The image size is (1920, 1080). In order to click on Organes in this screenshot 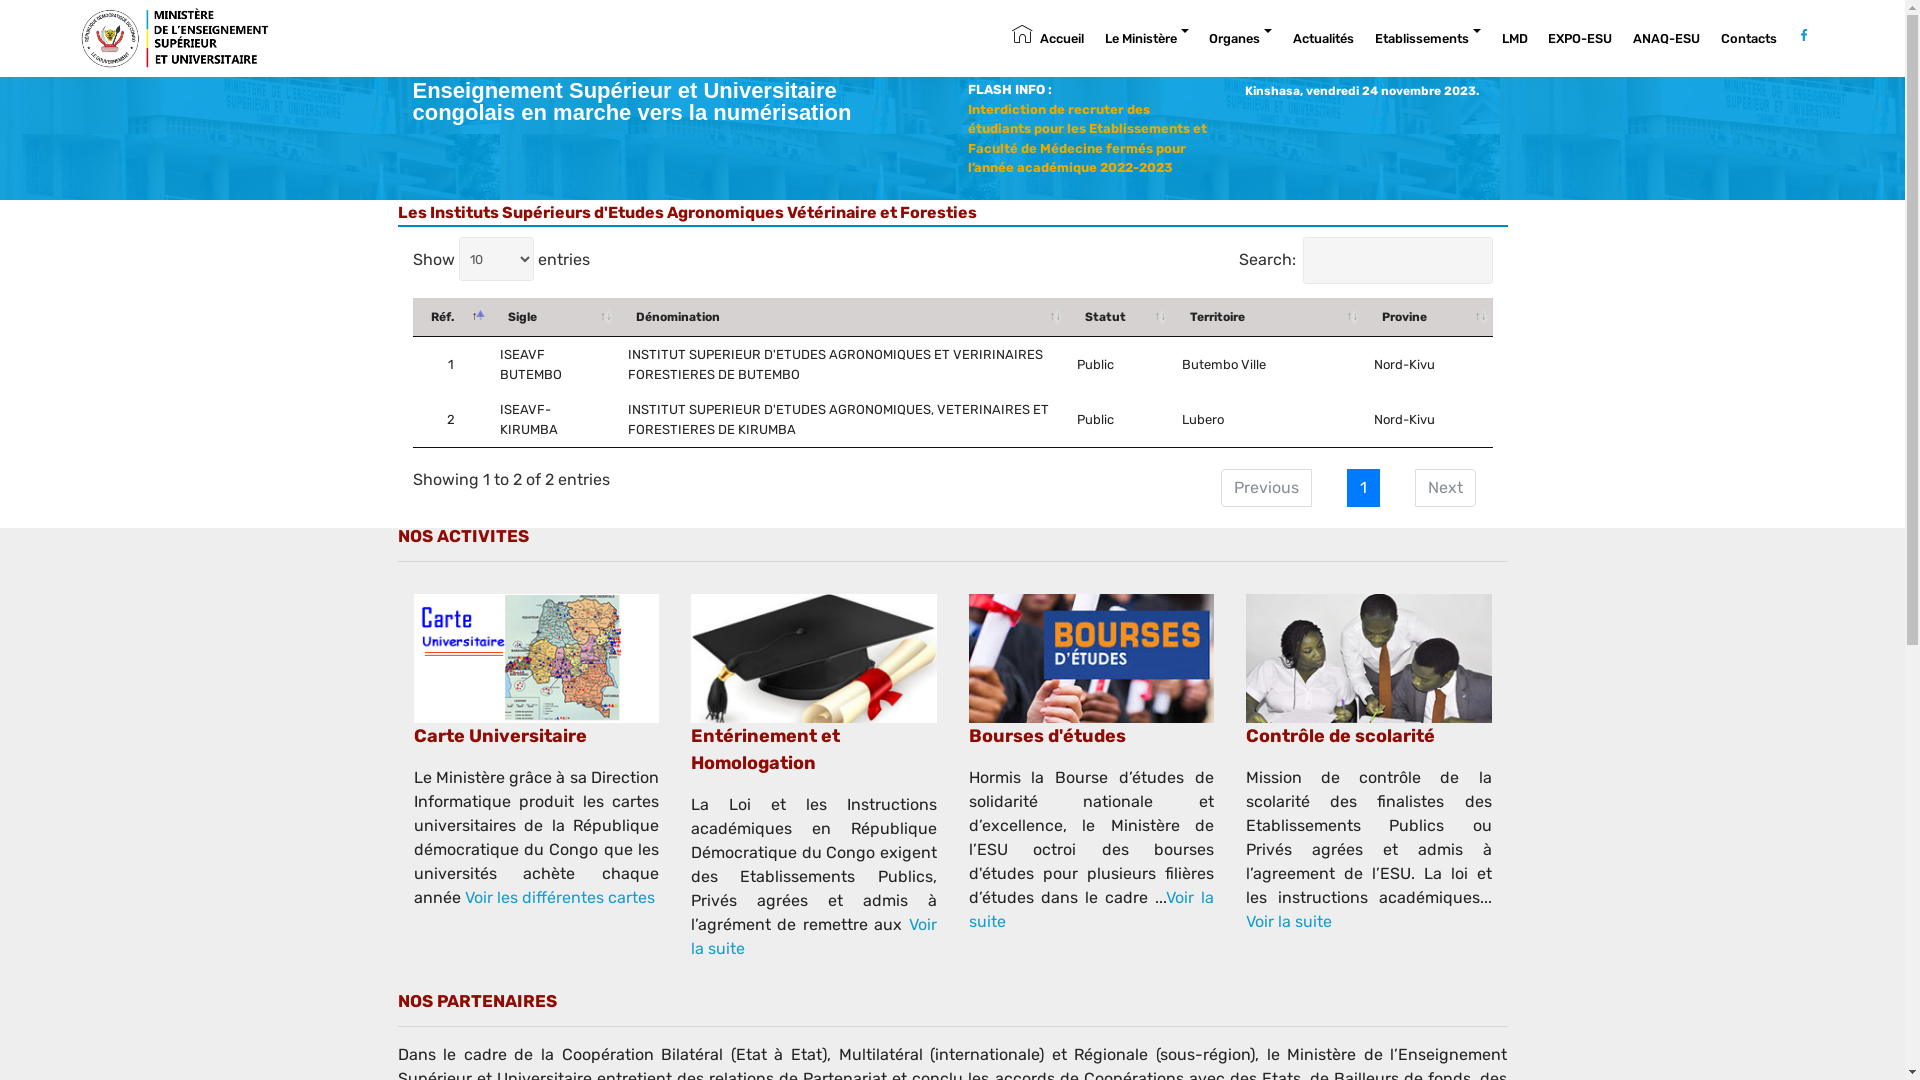, I will do `click(1240, 39)`.